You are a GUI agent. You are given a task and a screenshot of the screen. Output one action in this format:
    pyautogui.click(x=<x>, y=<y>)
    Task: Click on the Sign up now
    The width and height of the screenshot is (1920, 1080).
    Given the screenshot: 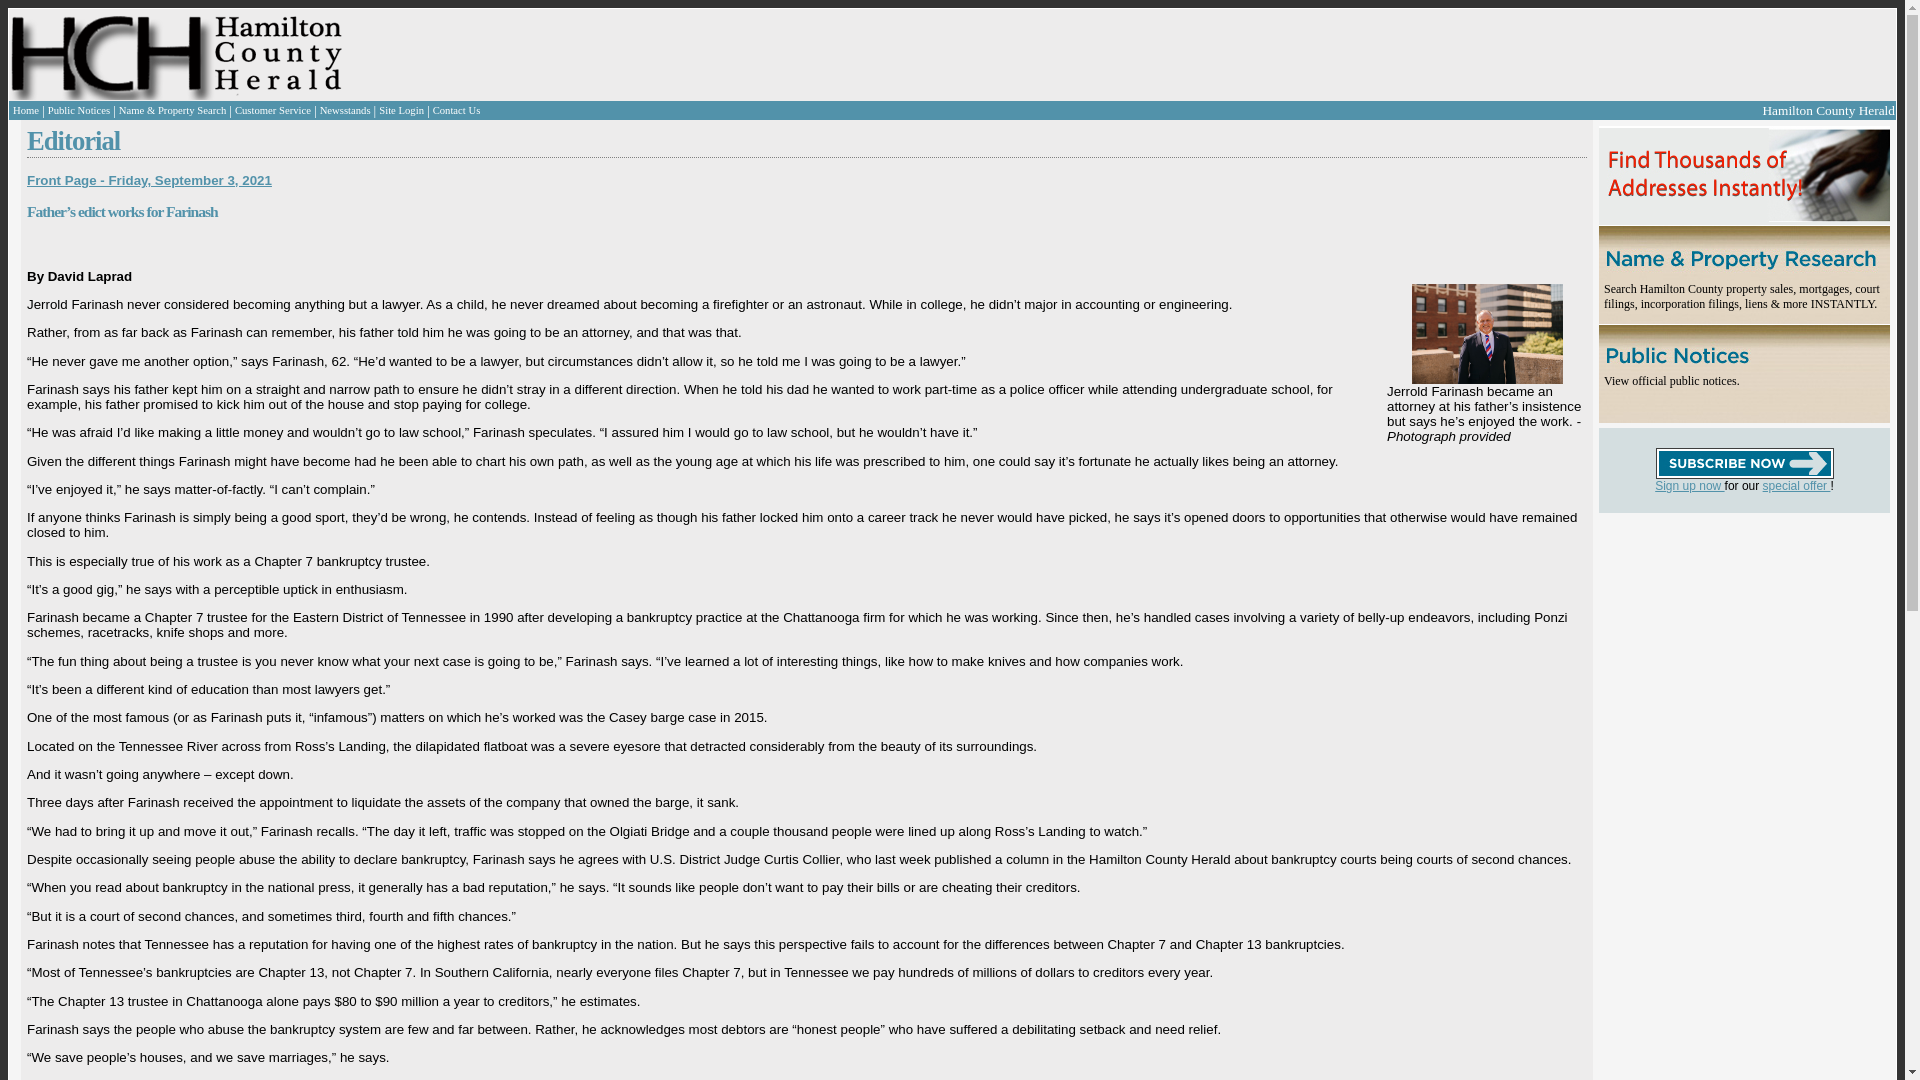 What is the action you would take?
    pyautogui.click(x=1690, y=486)
    